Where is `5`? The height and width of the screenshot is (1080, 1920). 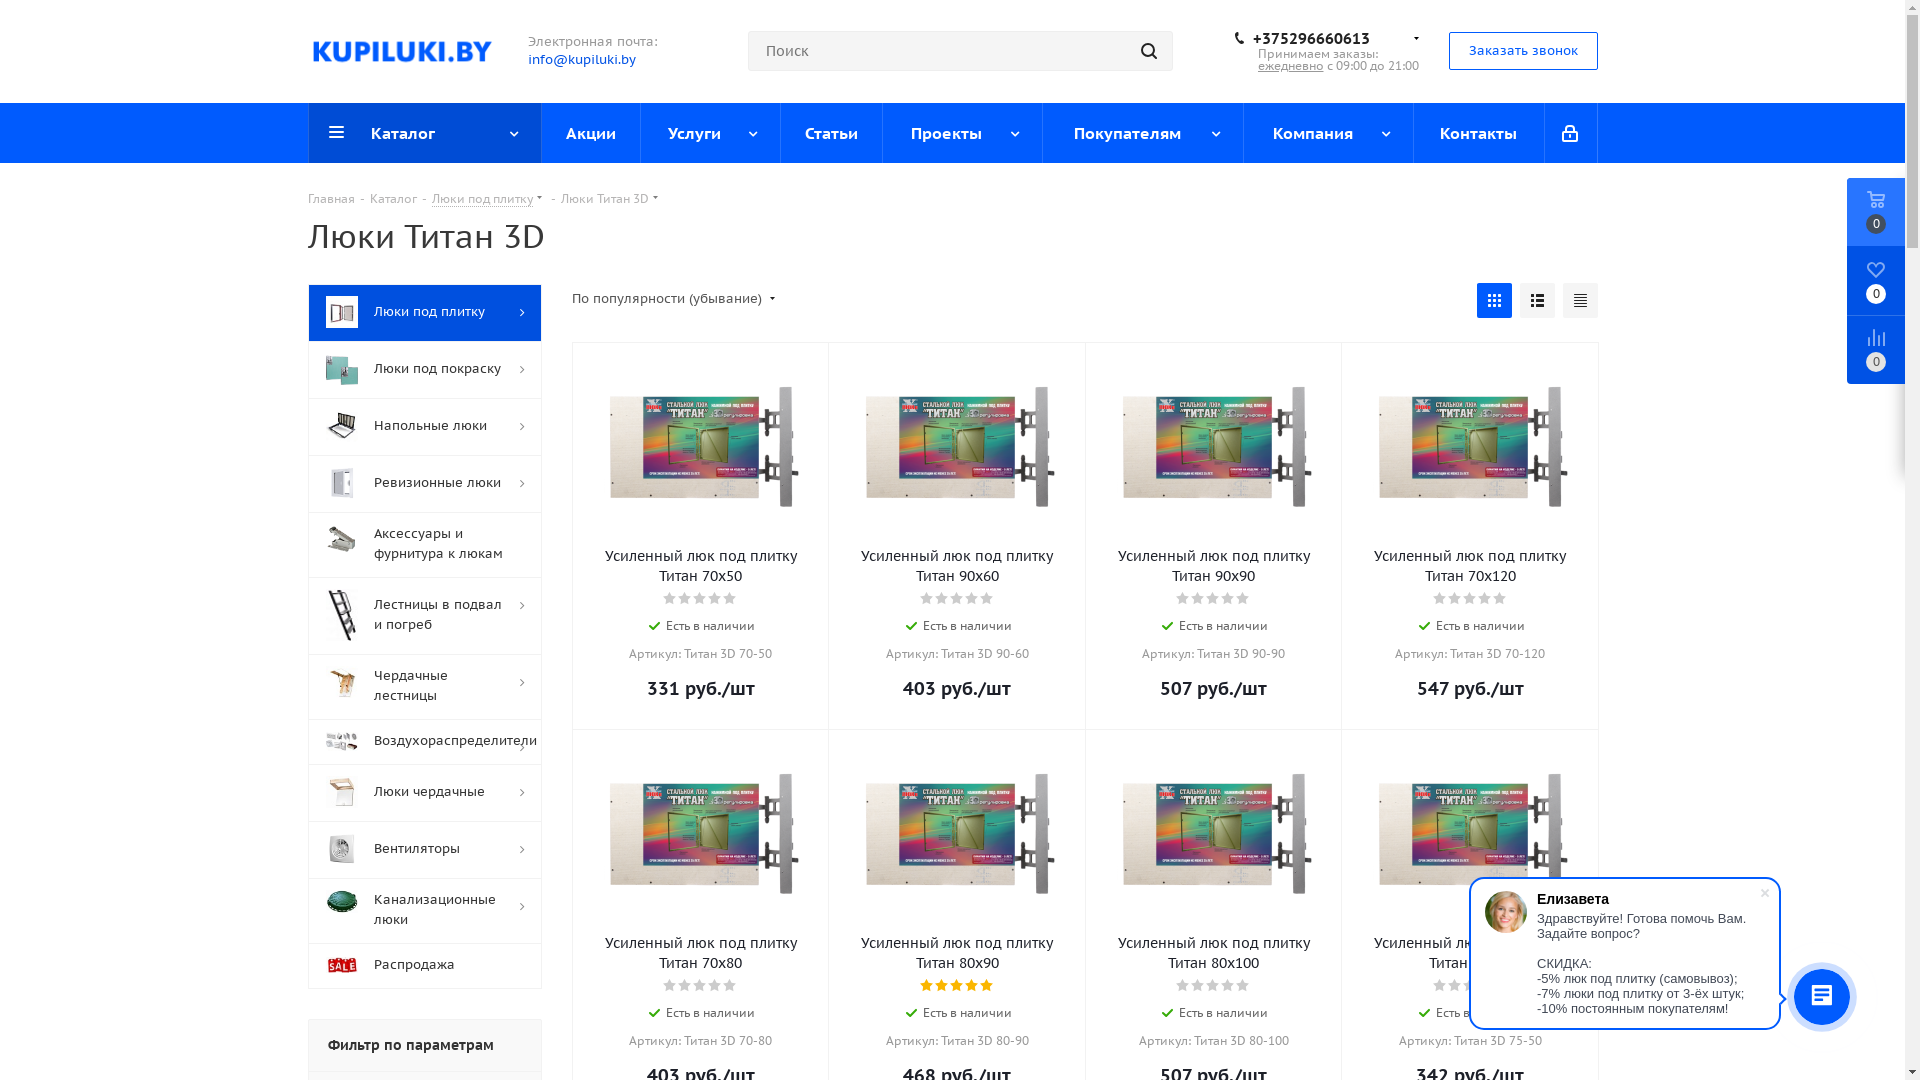
5 is located at coordinates (1500, 599).